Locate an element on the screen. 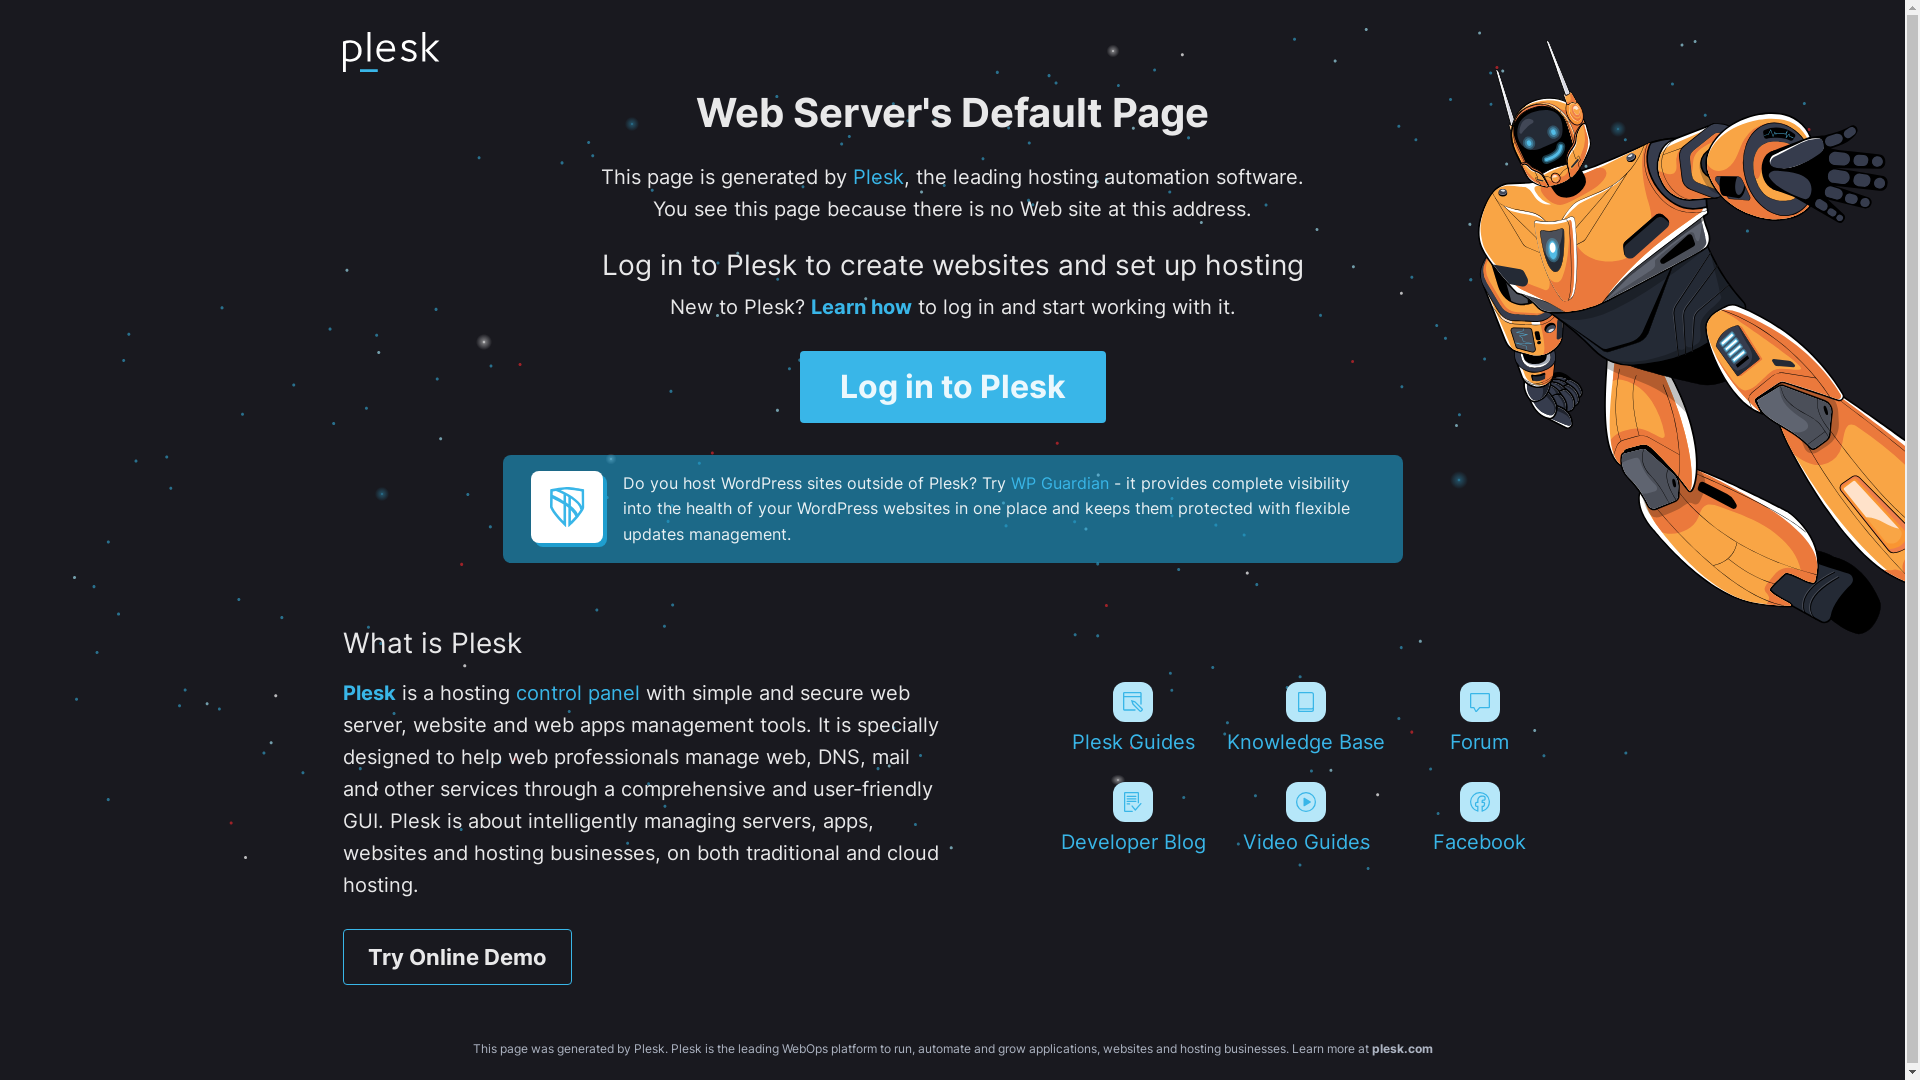 The height and width of the screenshot is (1080, 1920). Learn how is located at coordinates (860, 307).